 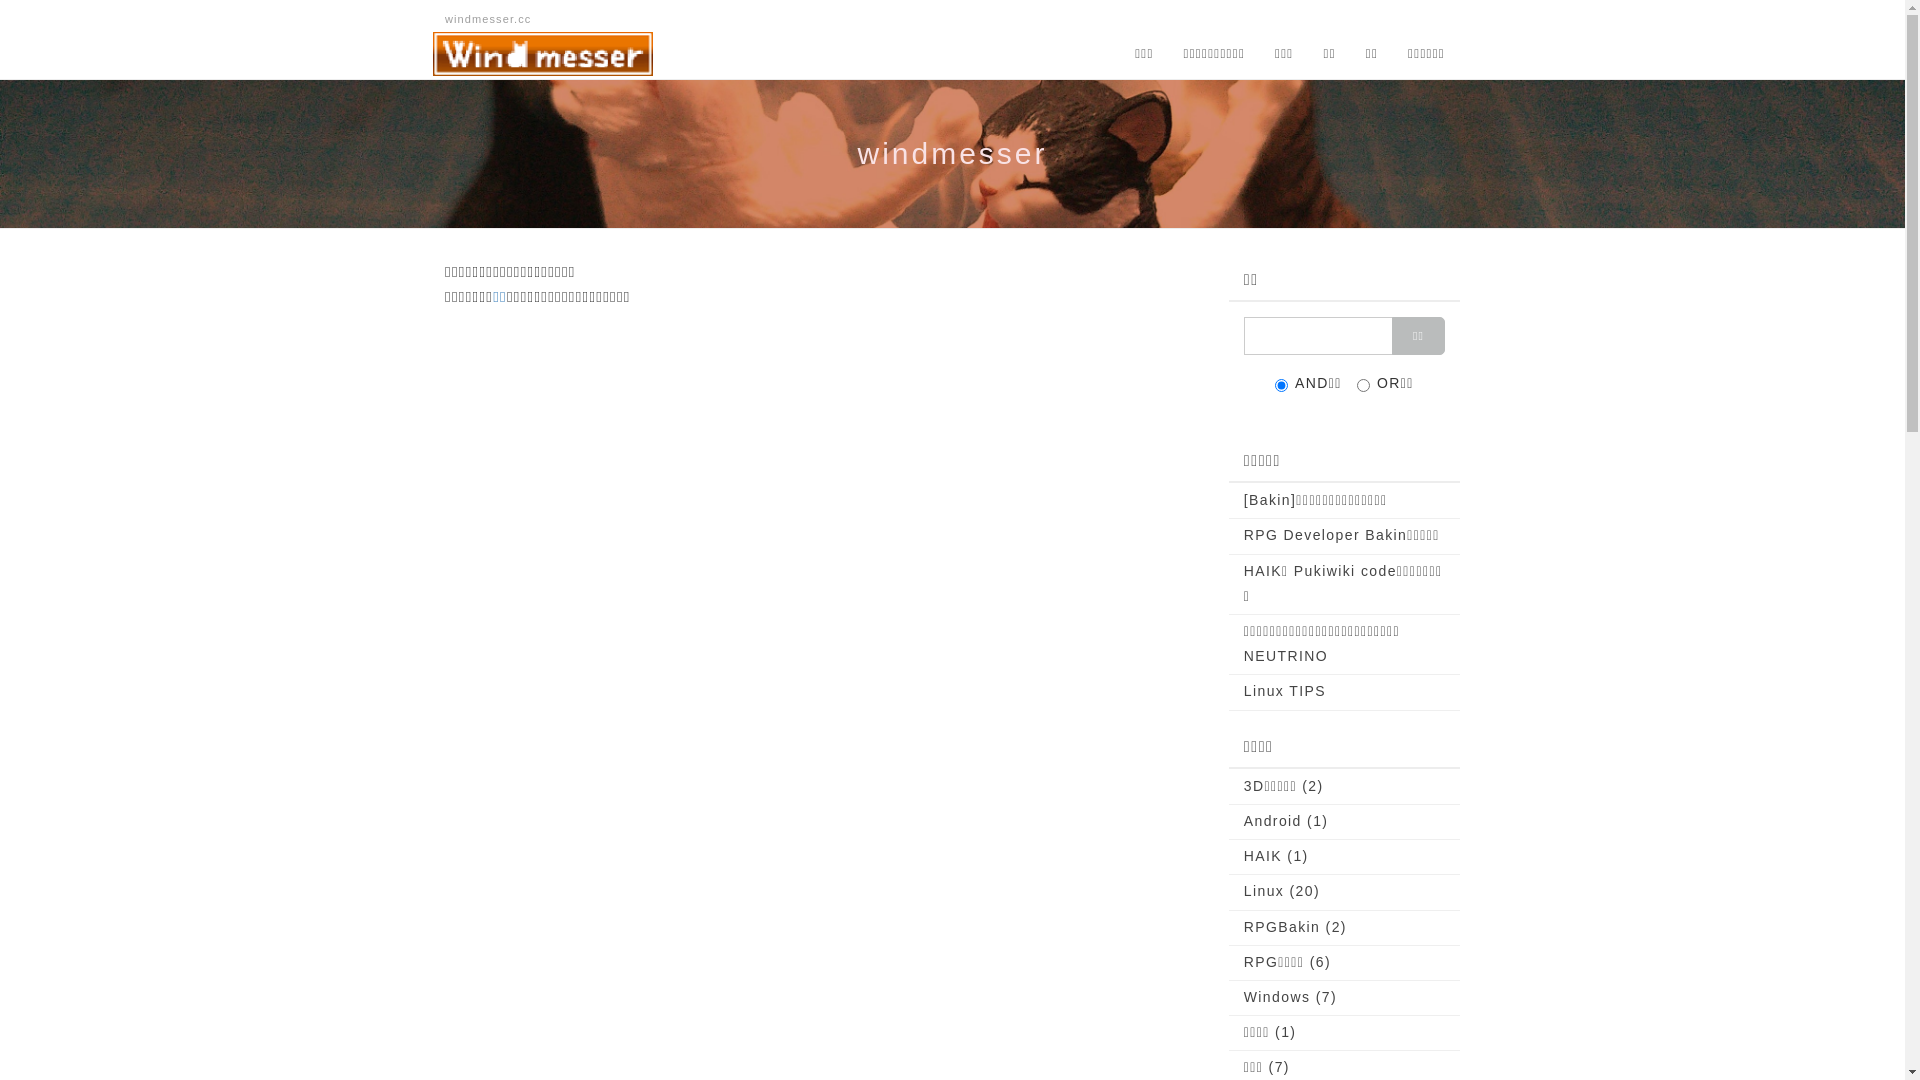 I want to click on Android (1), so click(x=1344, y=822).